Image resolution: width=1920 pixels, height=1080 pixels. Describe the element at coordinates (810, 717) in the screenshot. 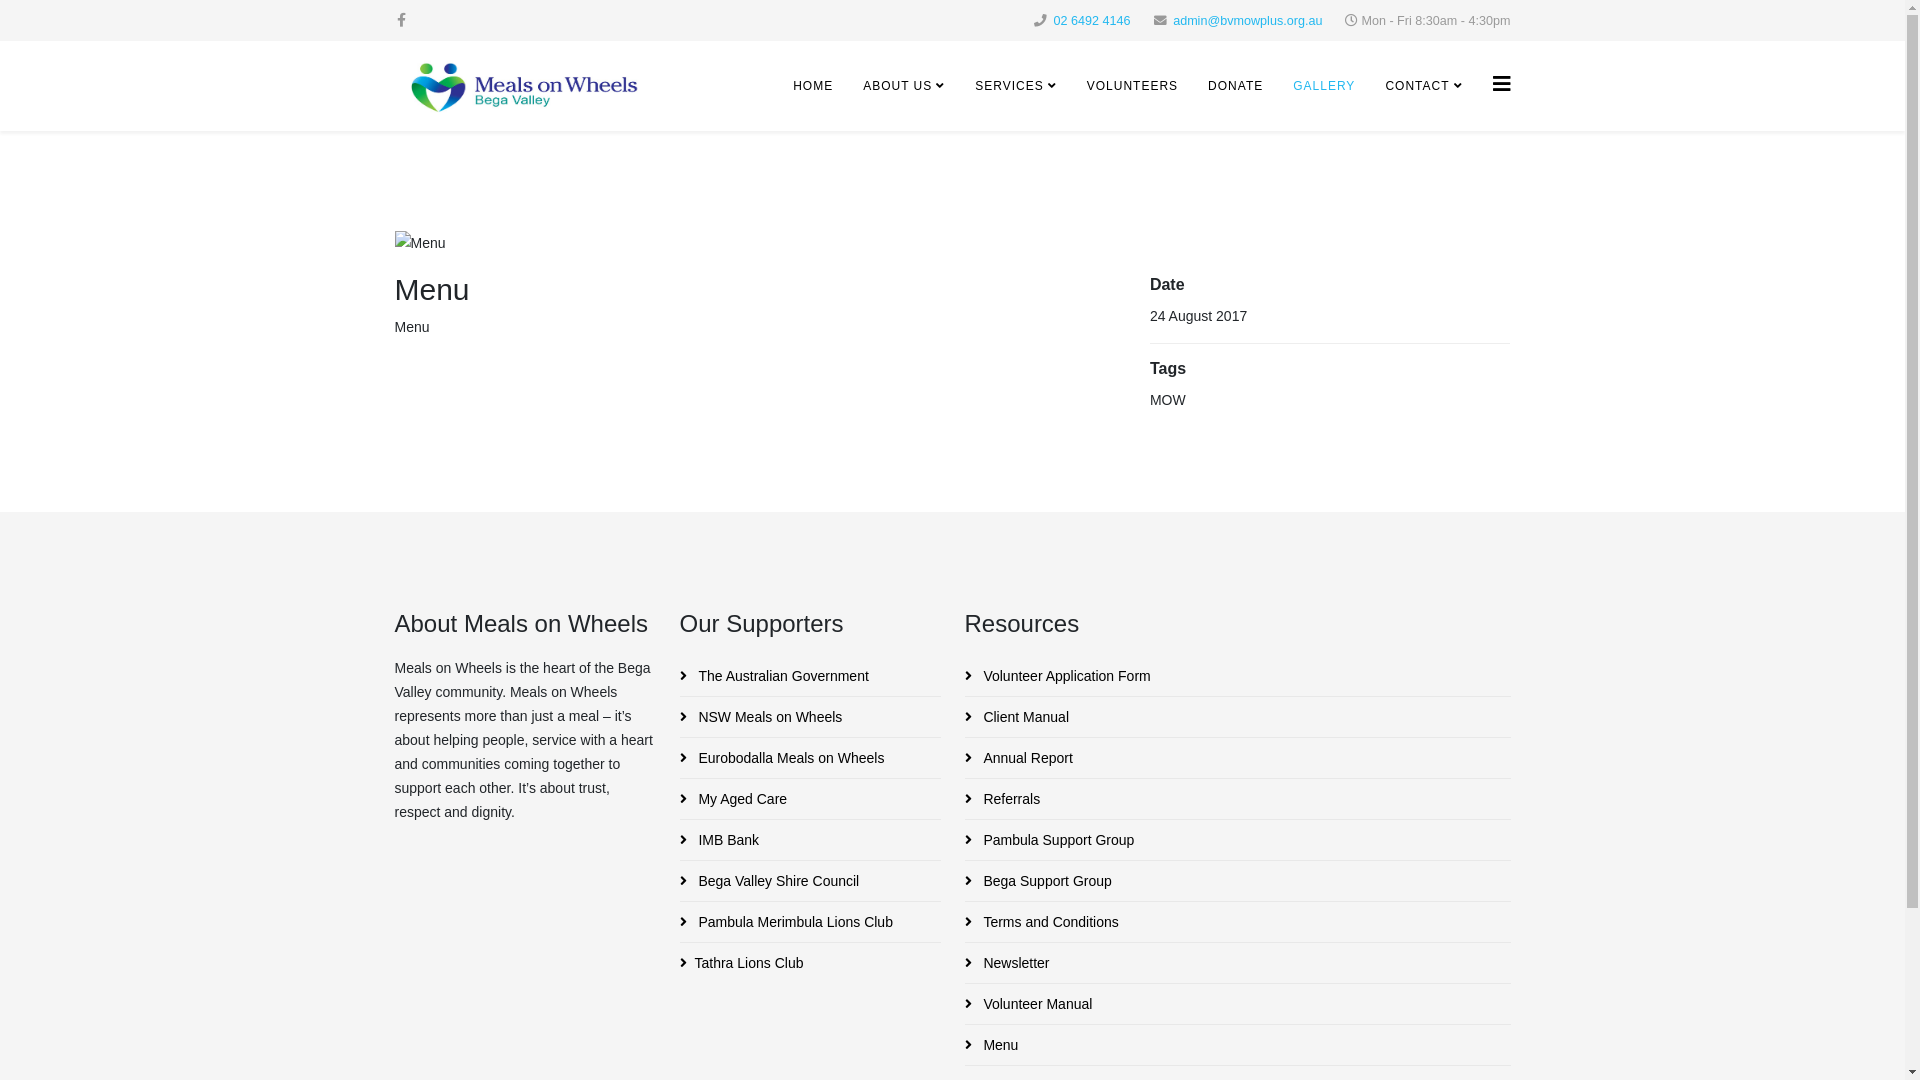

I see `NSW Meals on Wheels` at that location.